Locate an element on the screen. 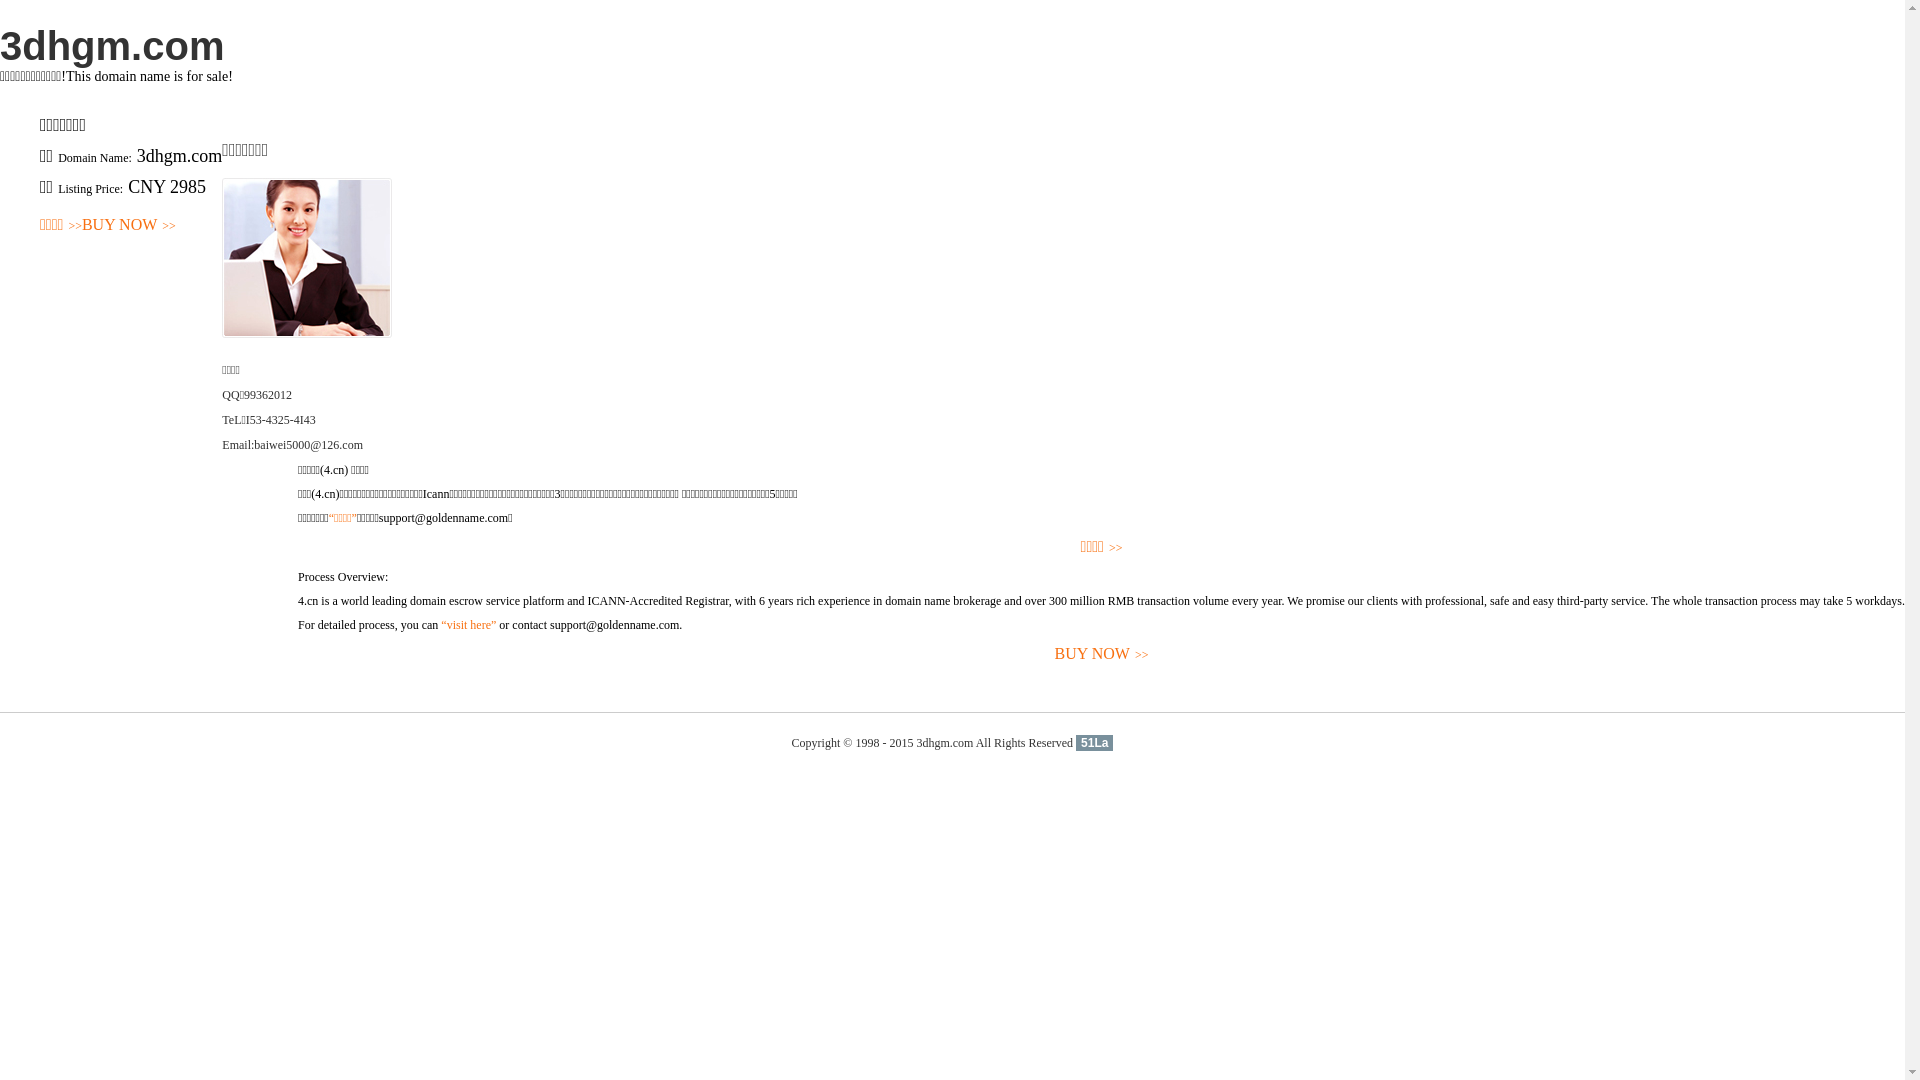  BUY NOW>> is located at coordinates (129, 226).